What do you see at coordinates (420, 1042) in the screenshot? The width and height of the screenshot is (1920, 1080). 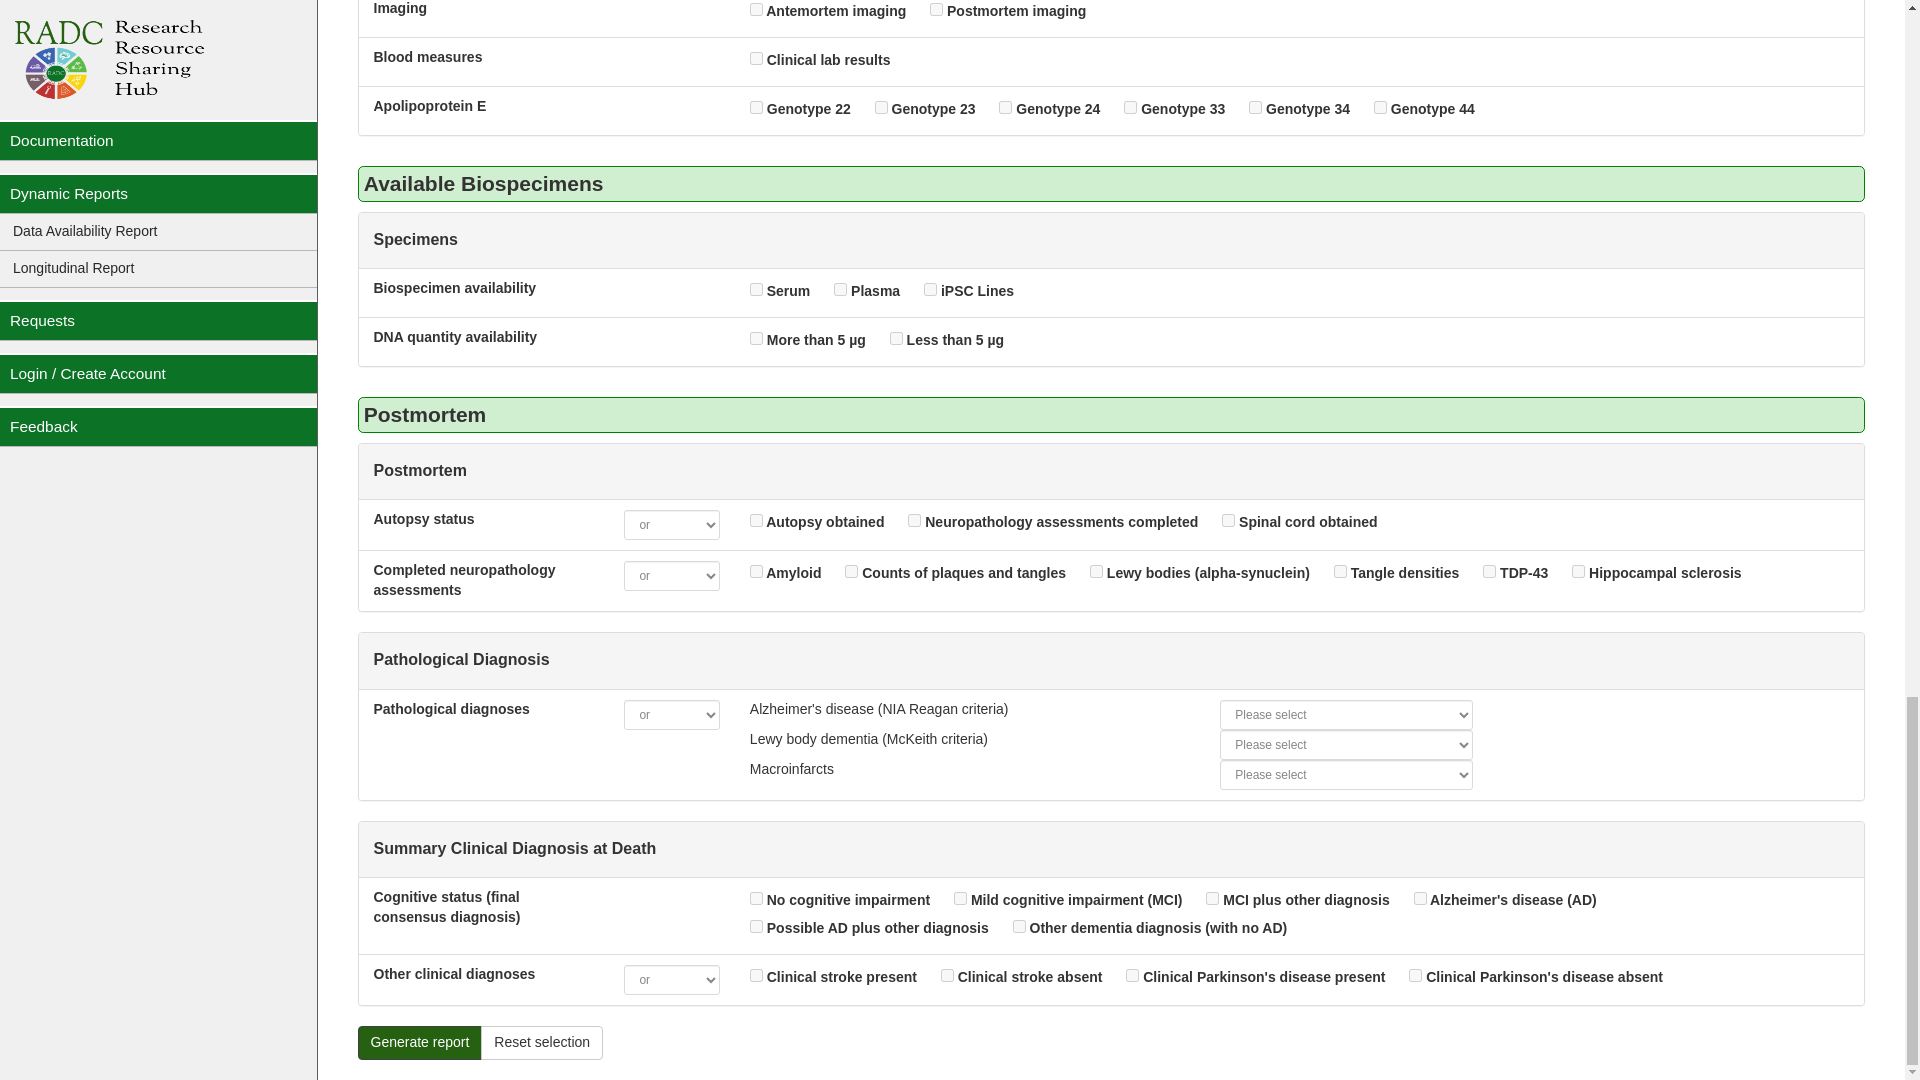 I see `Generate report` at bounding box center [420, 1042].